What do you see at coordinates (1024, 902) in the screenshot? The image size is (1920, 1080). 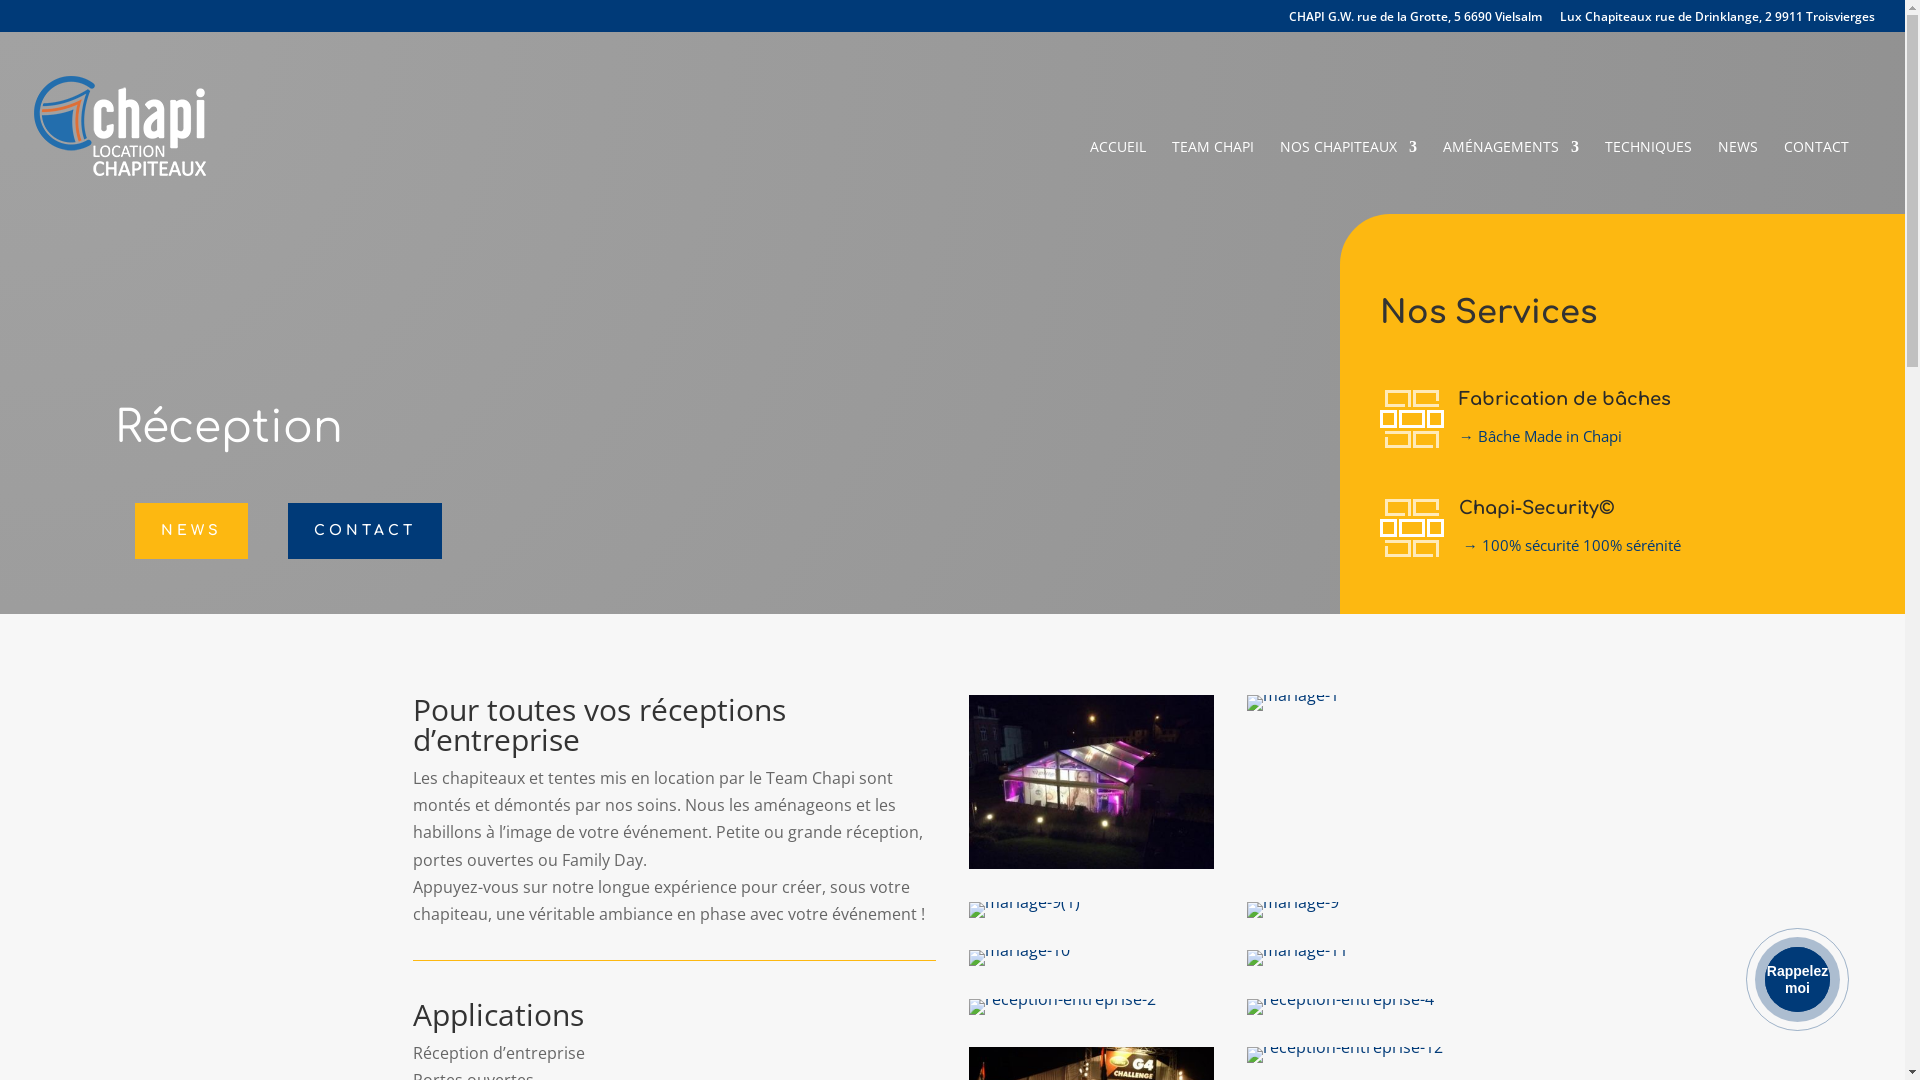 I see `mariage-9(1)` at bounding box center [1024, 902].